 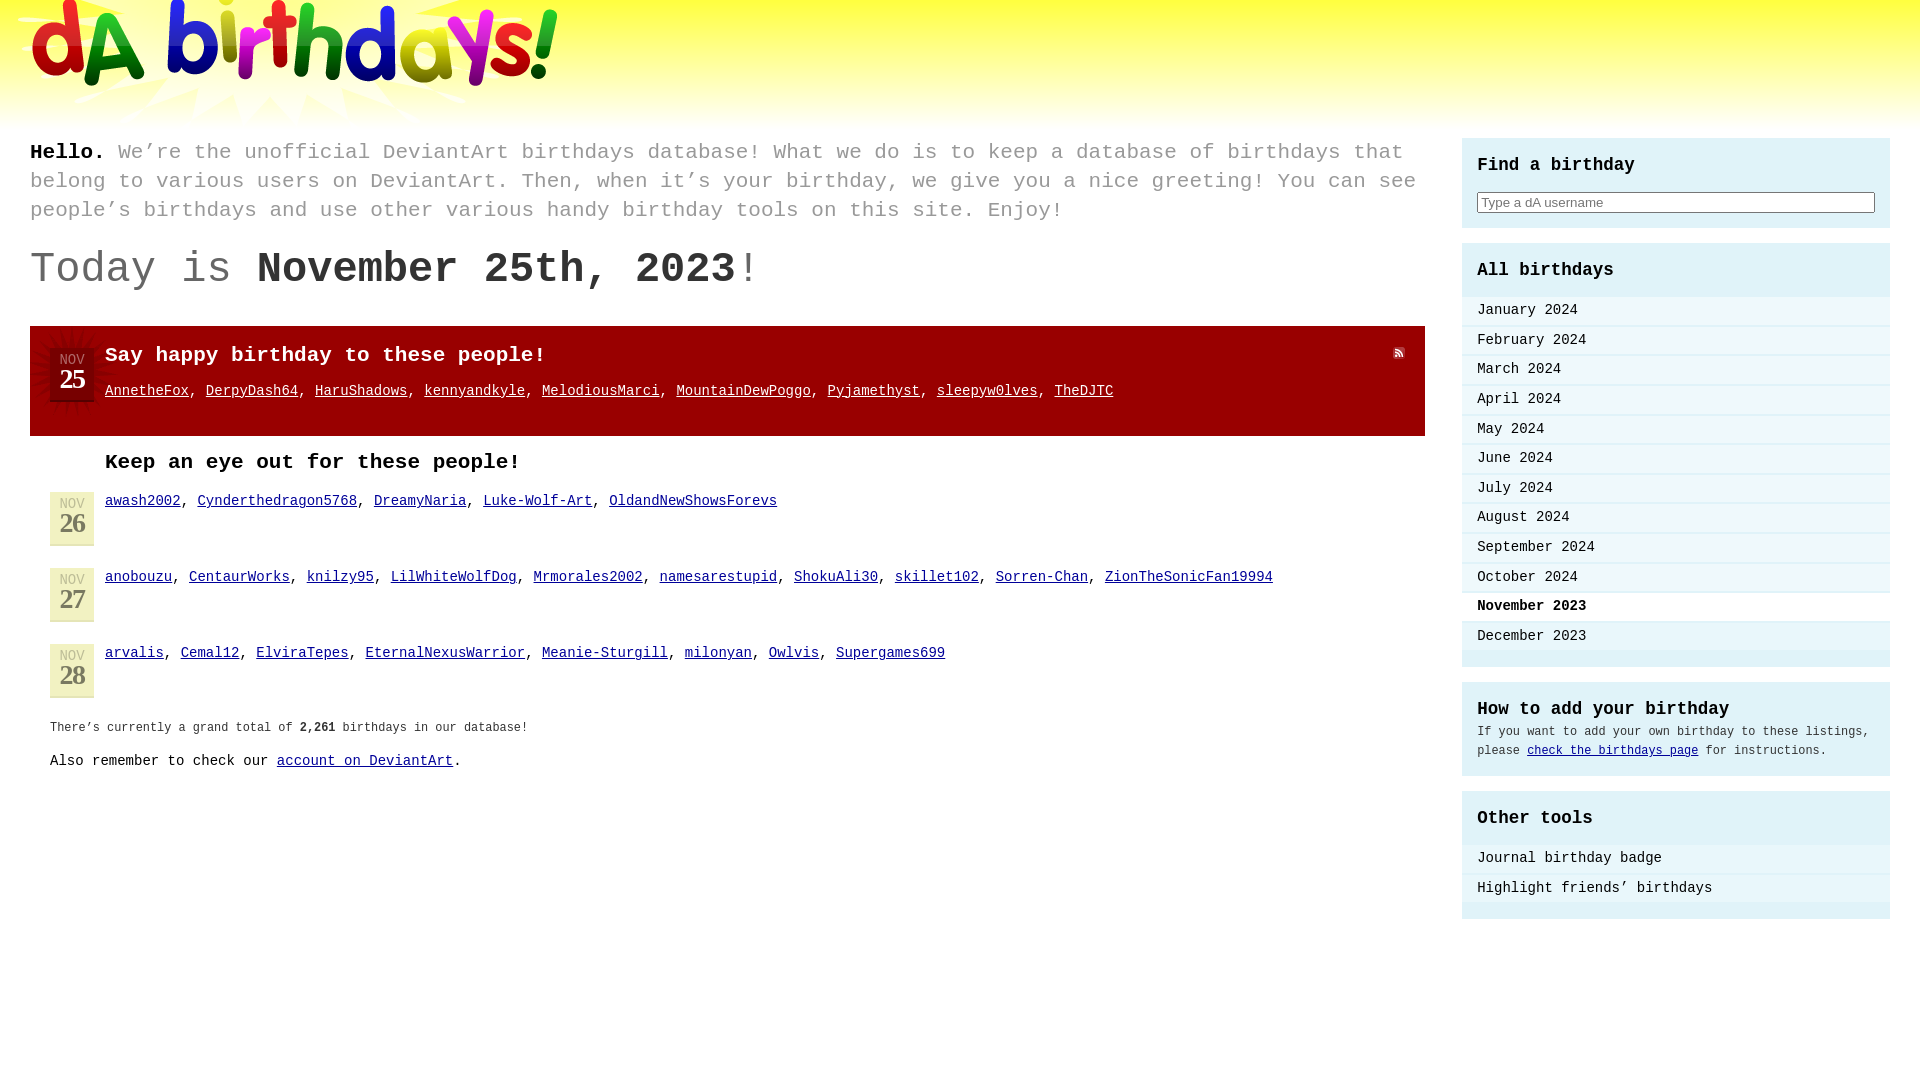 I want to click on February 2024, so click(x=1676, y=341).